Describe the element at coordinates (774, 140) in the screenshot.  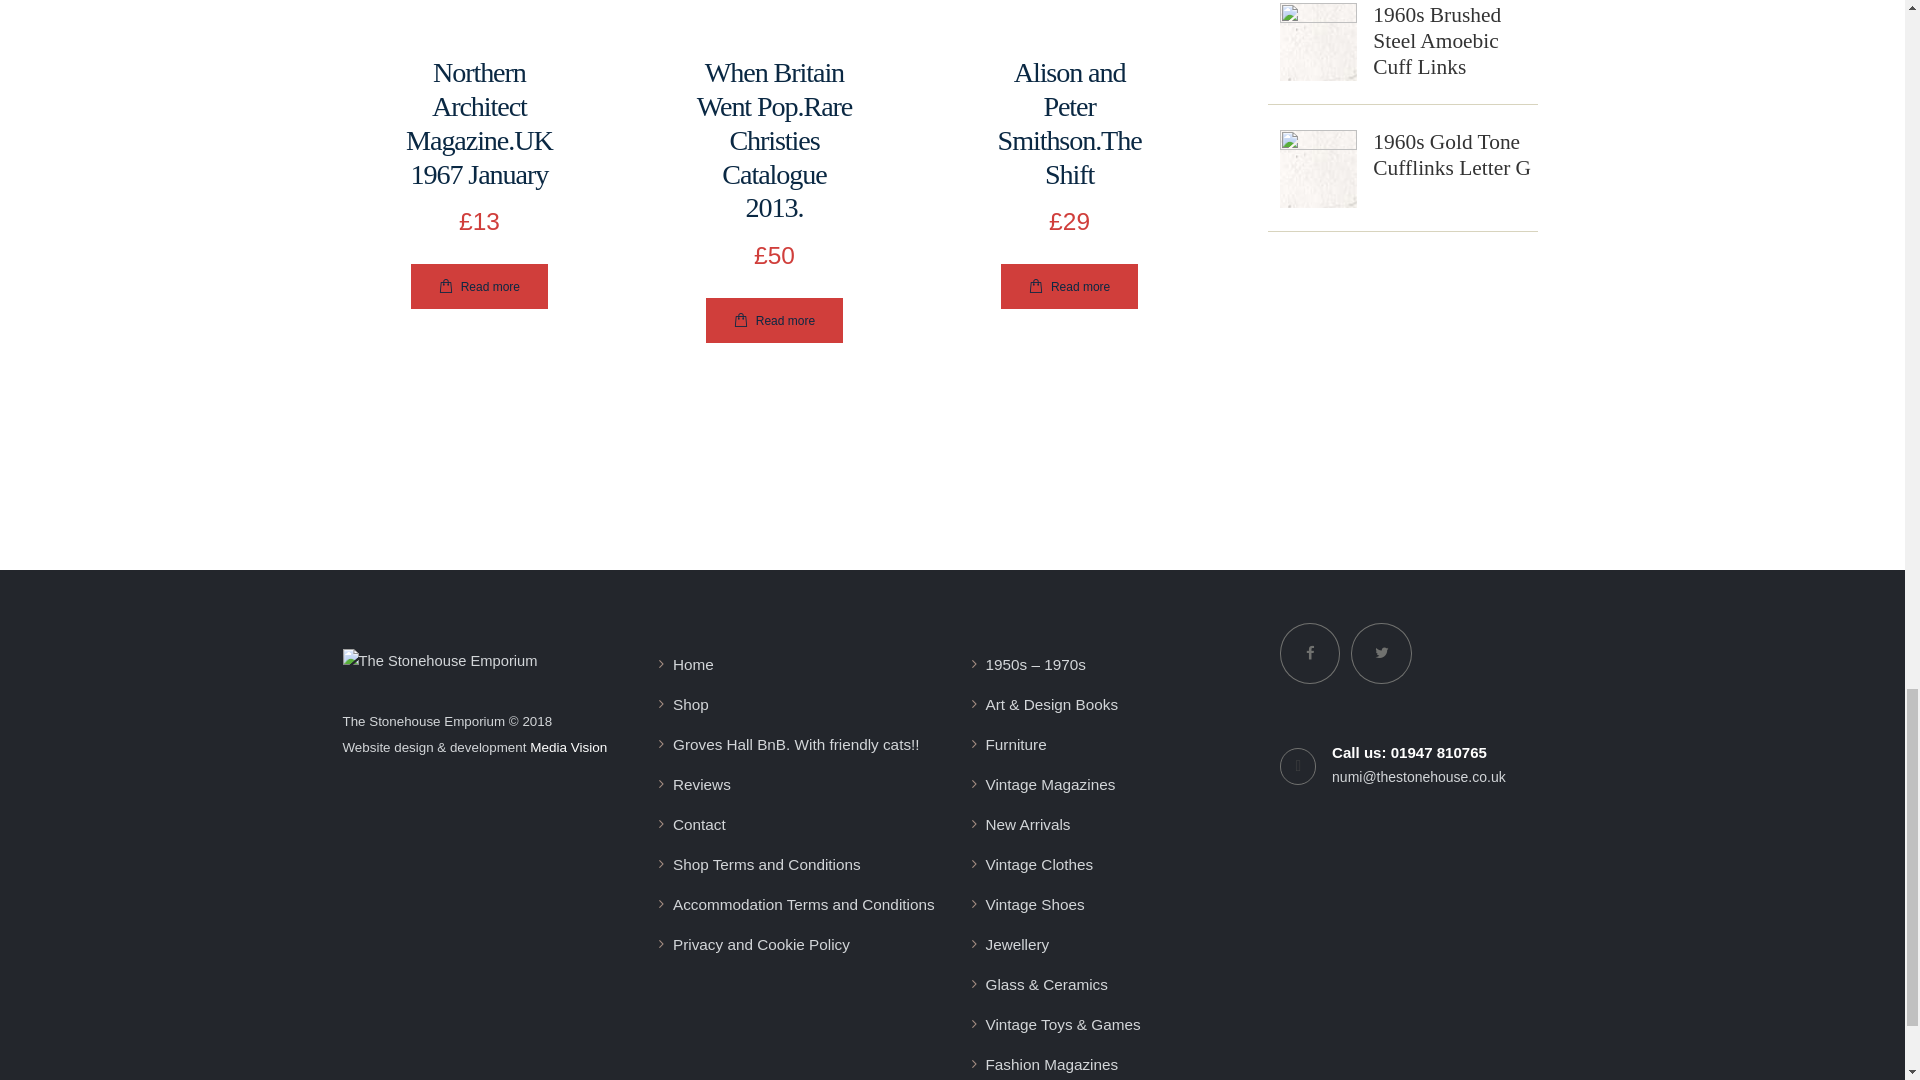
I see `When Britain Went Pop.Rare Christies Catalogue 2013.` at that location.